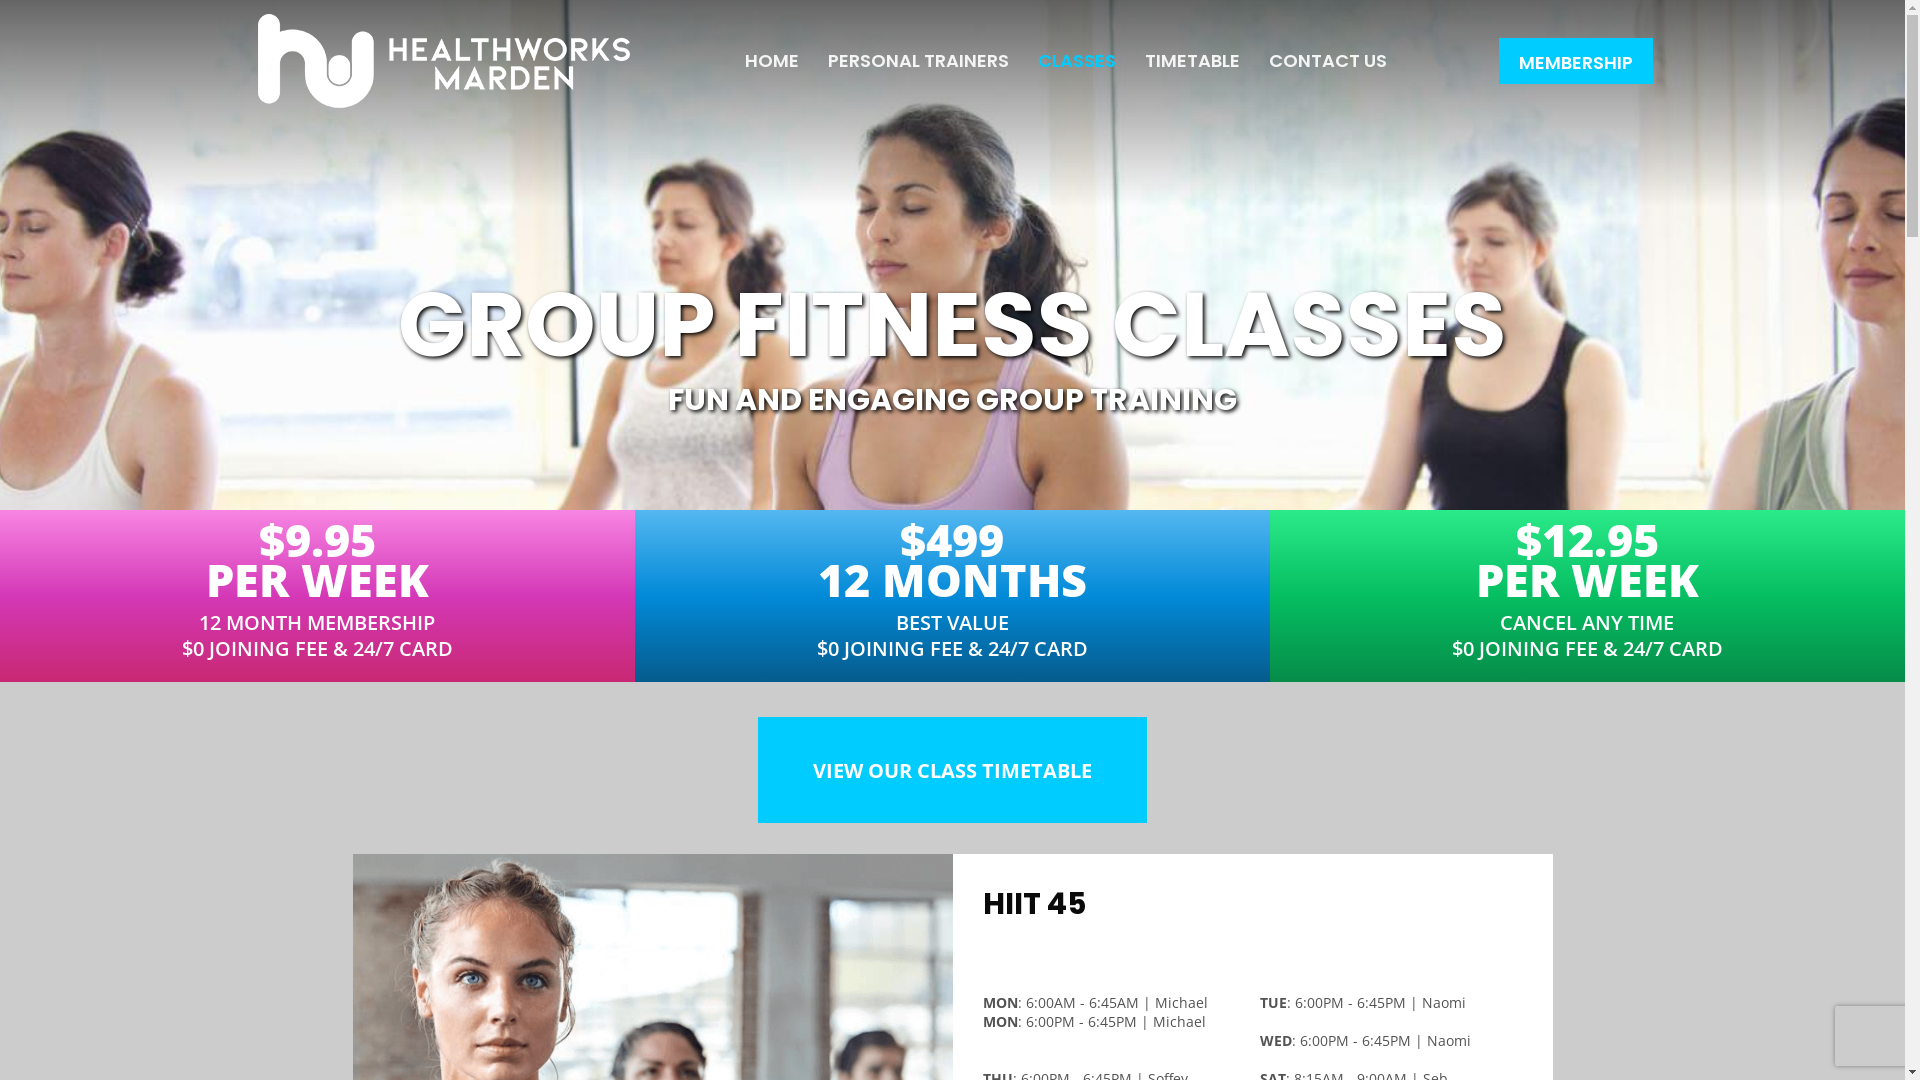  What do you see at coordinates (1588, 560) in the screenshot?
I see `$12.95
PER WEEK` at bounding box center [1588, 560].